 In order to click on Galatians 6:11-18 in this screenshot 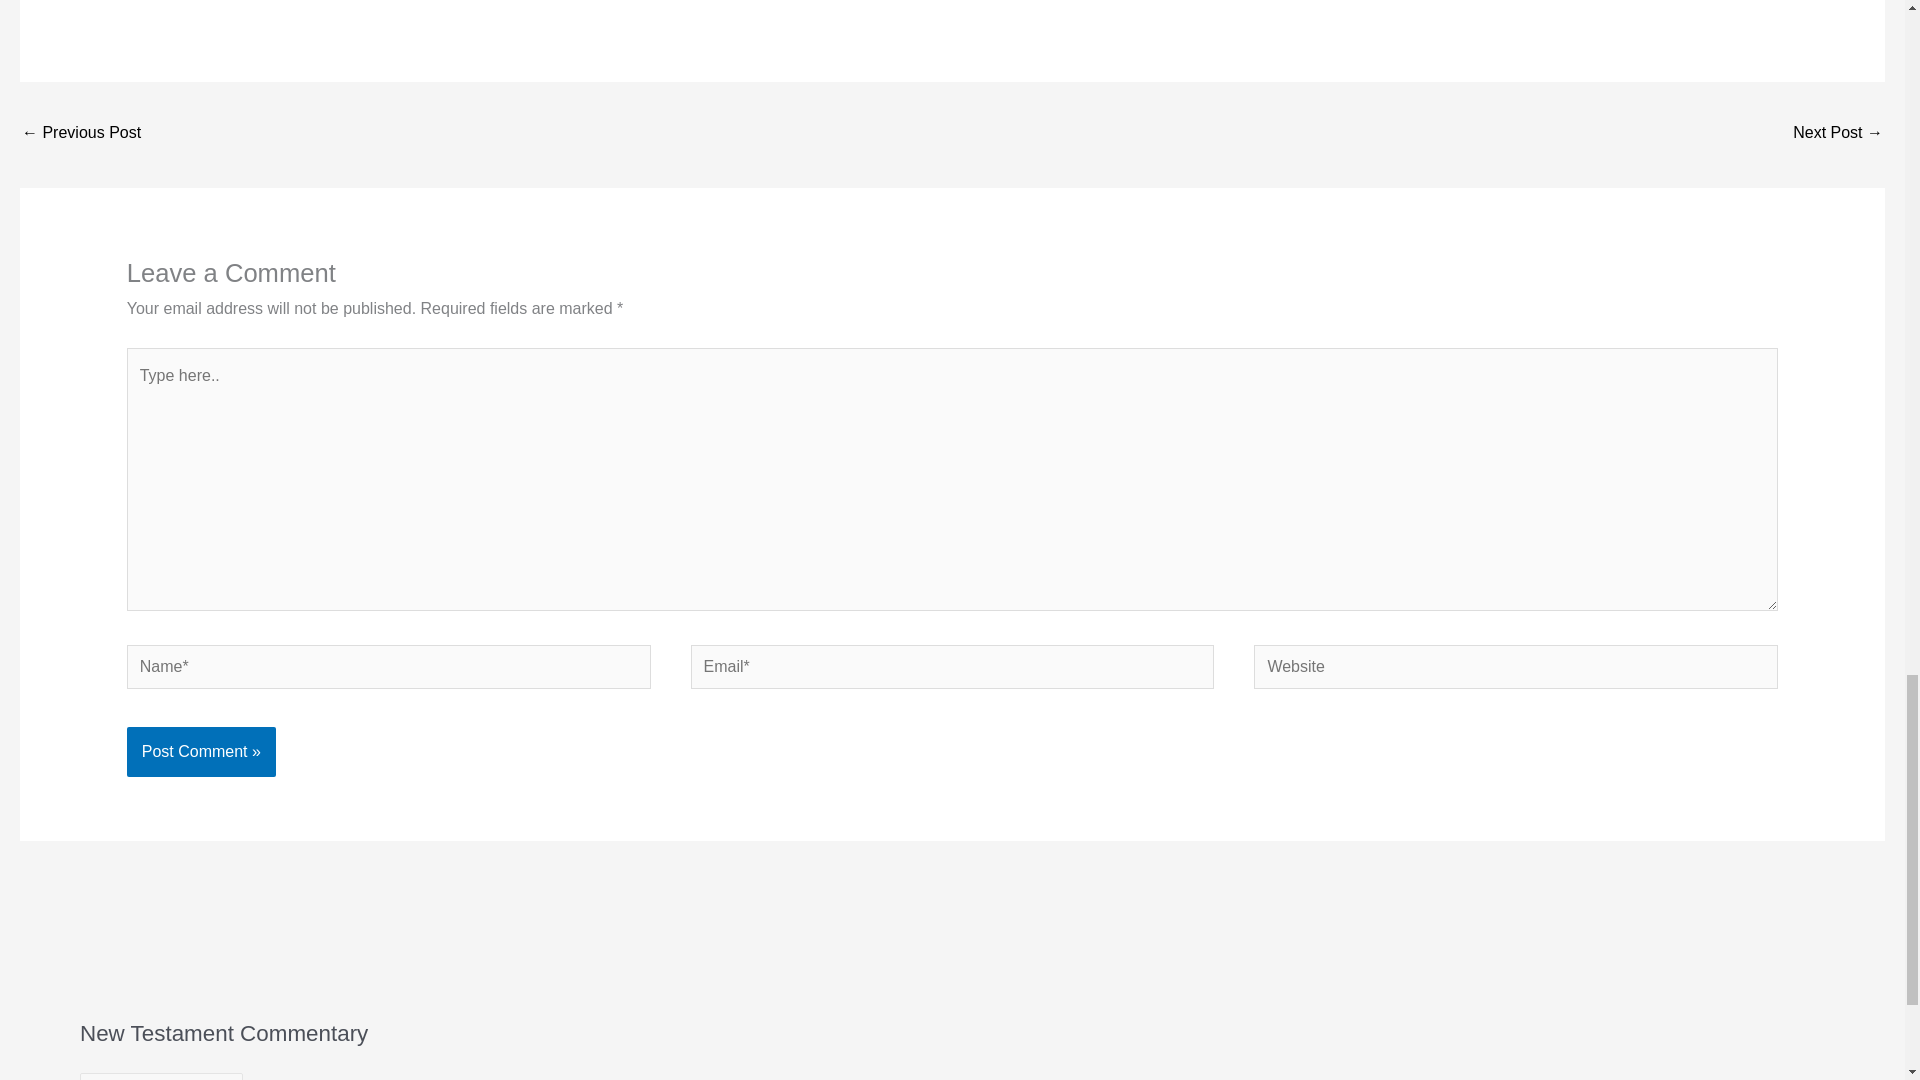, I will do `click(80, 134)`.